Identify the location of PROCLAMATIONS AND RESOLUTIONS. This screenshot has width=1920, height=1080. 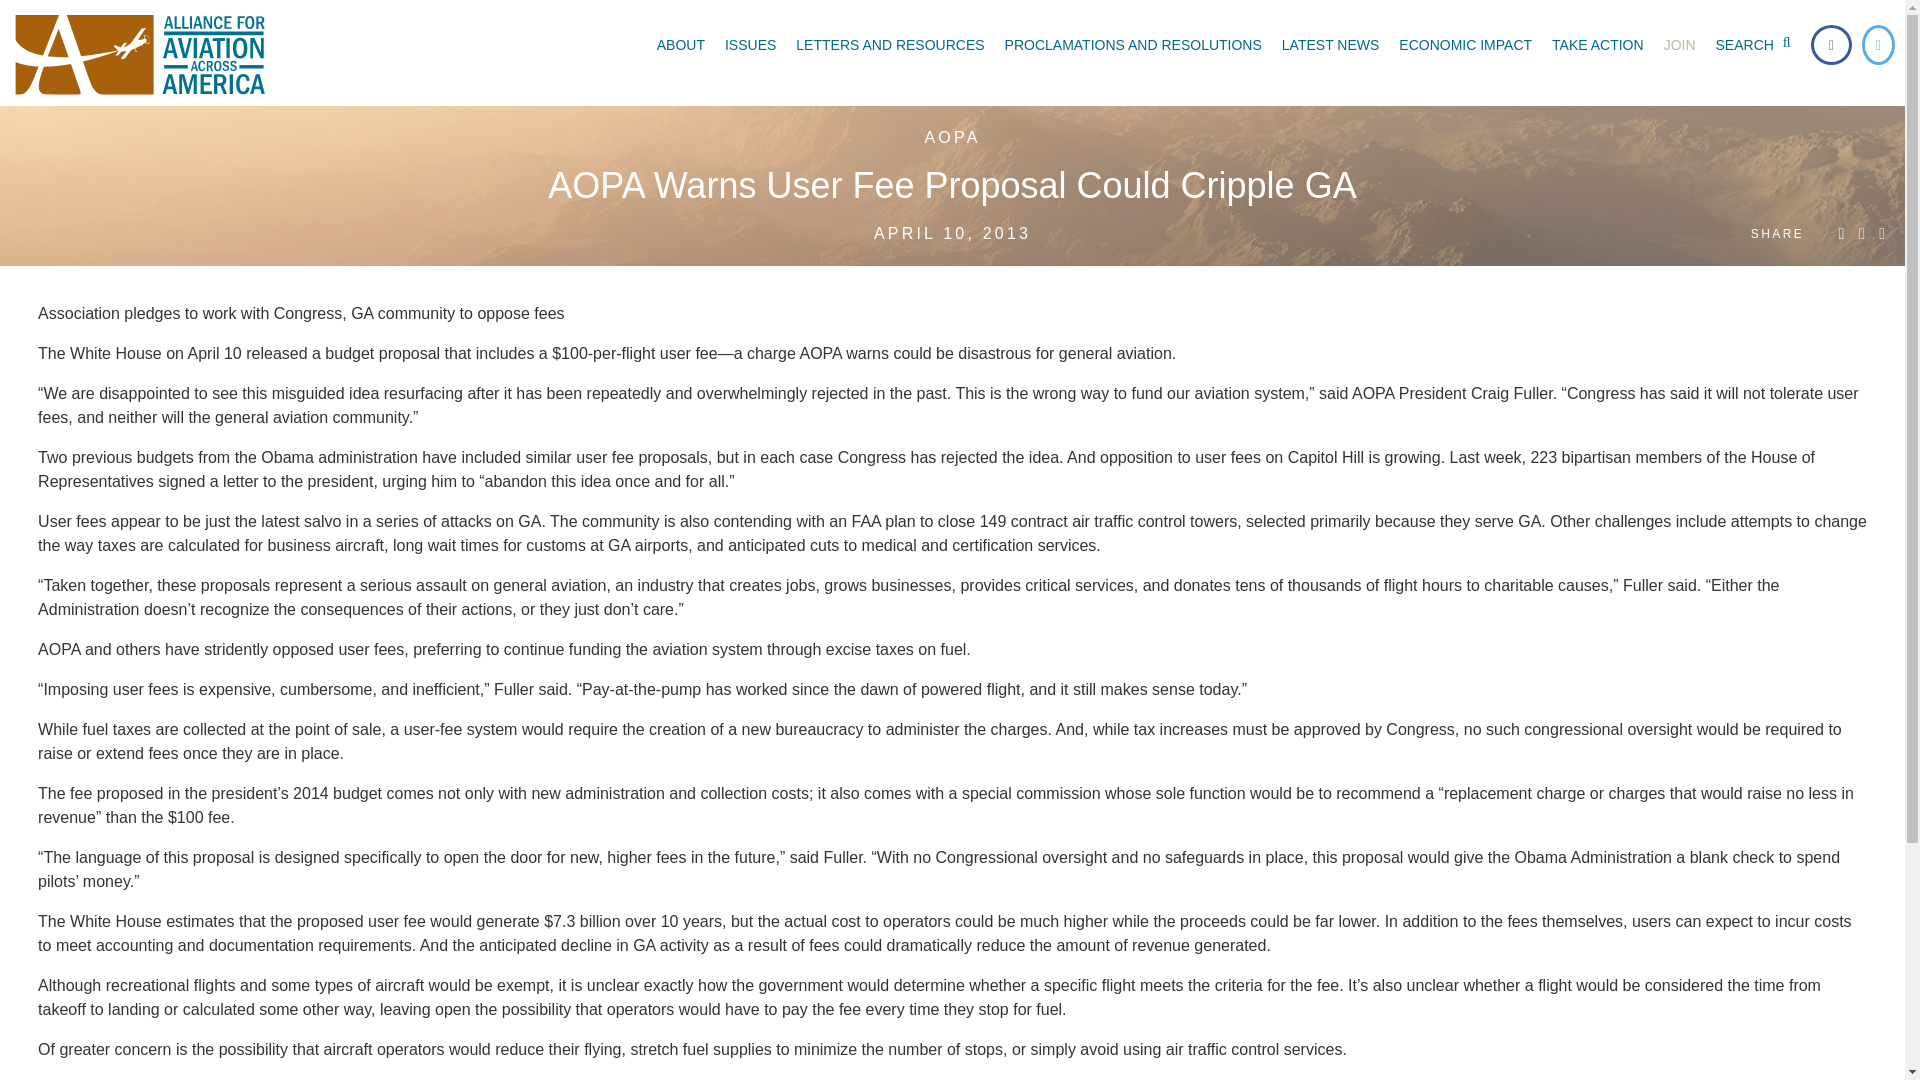
(1132, 44).